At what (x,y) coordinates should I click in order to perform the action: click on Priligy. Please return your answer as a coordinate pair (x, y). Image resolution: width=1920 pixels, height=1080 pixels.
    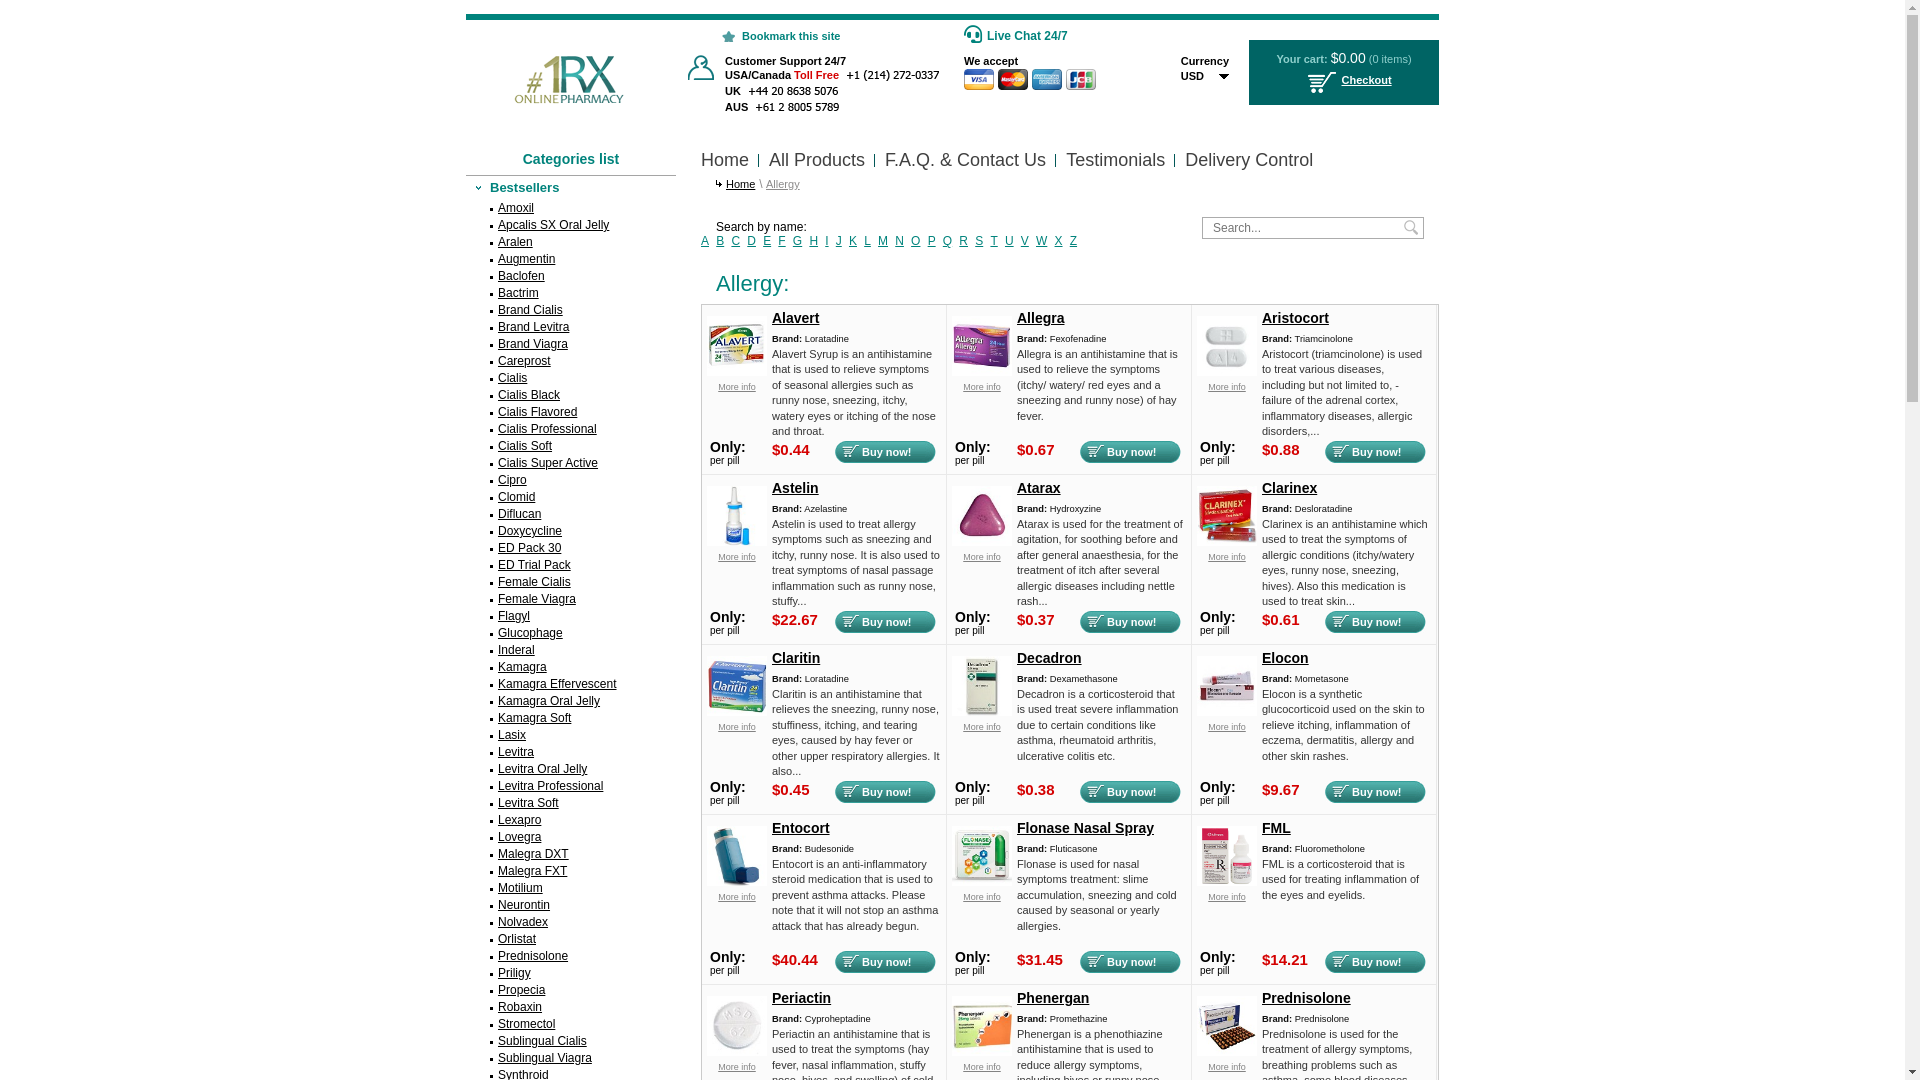
    Looking at the image, I should click on (571, 974).